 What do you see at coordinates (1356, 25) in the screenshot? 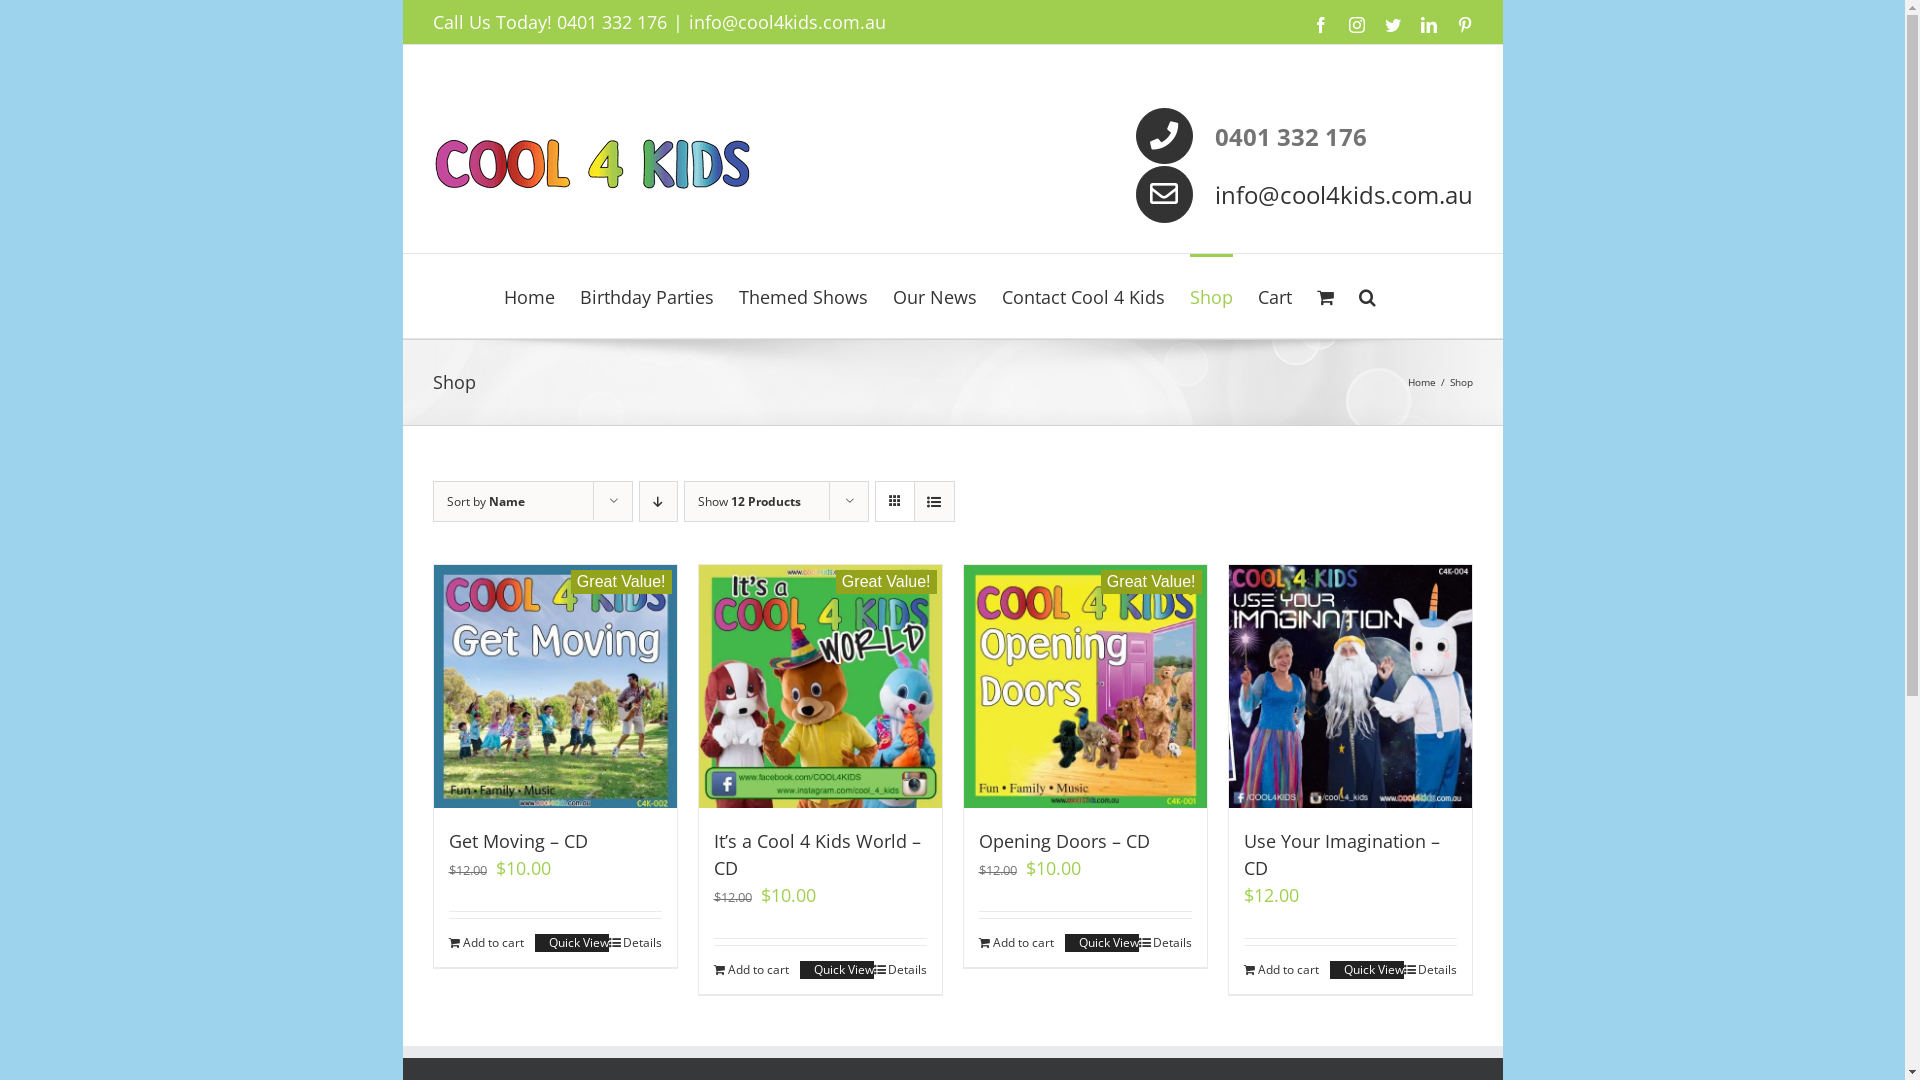
I see `Instagram` at bounding box center [1356, 25].